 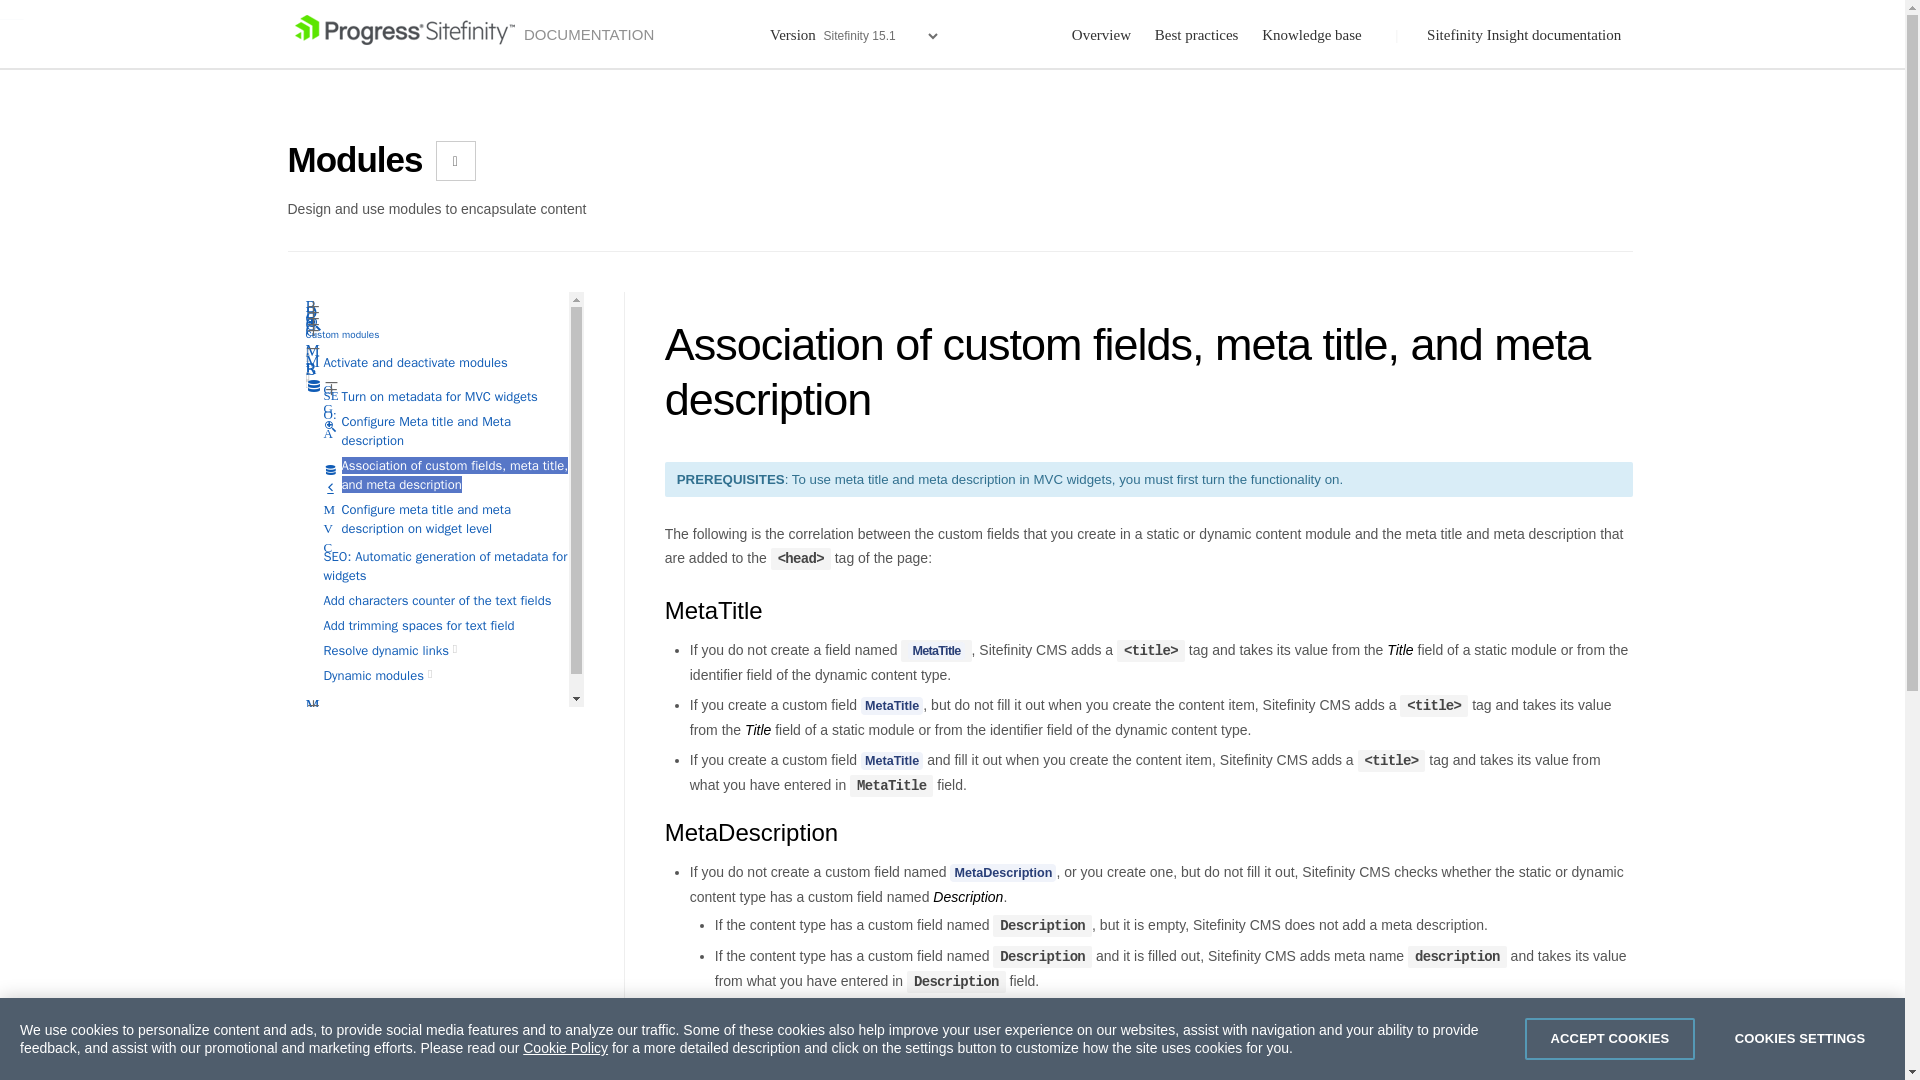 I want to click on Administration, so click(x=436, y=674).